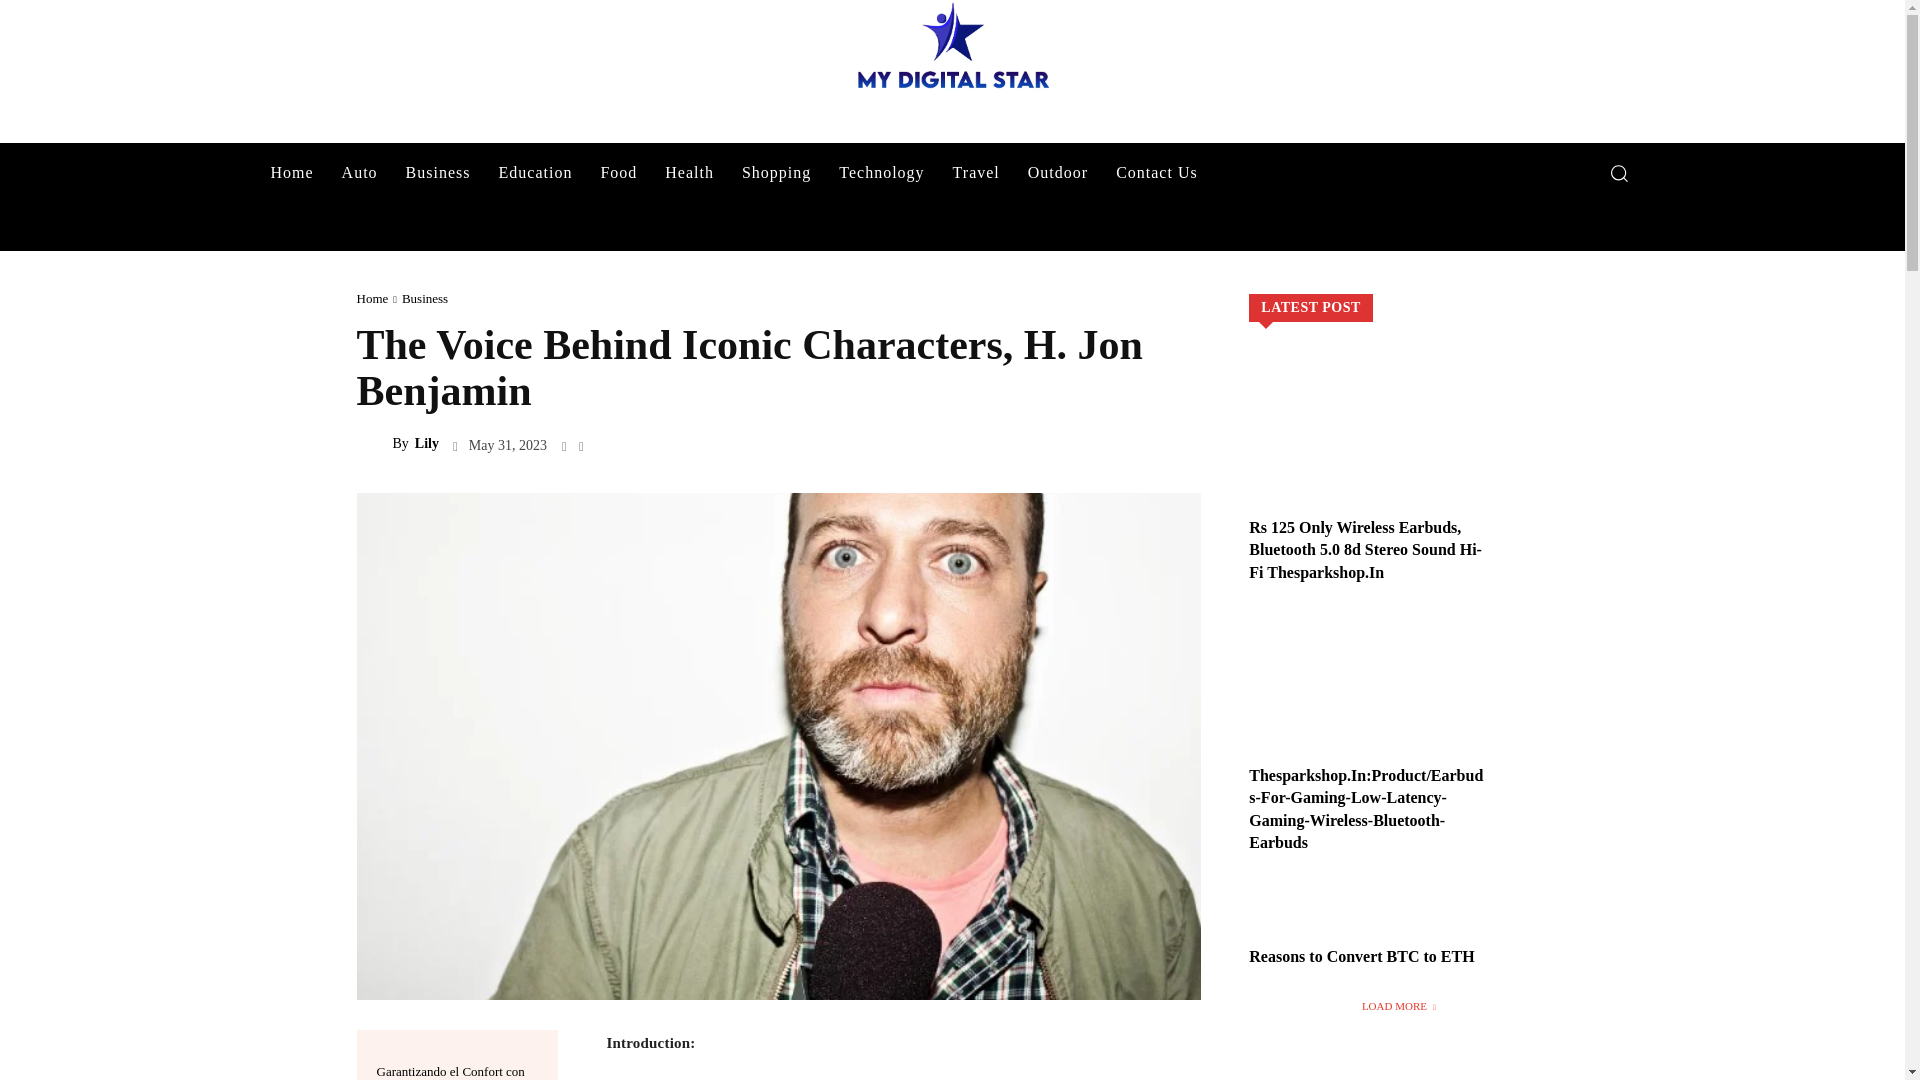  Describe the element at coordinates (290, 172) in the screenshot. I see `Home` at that location.